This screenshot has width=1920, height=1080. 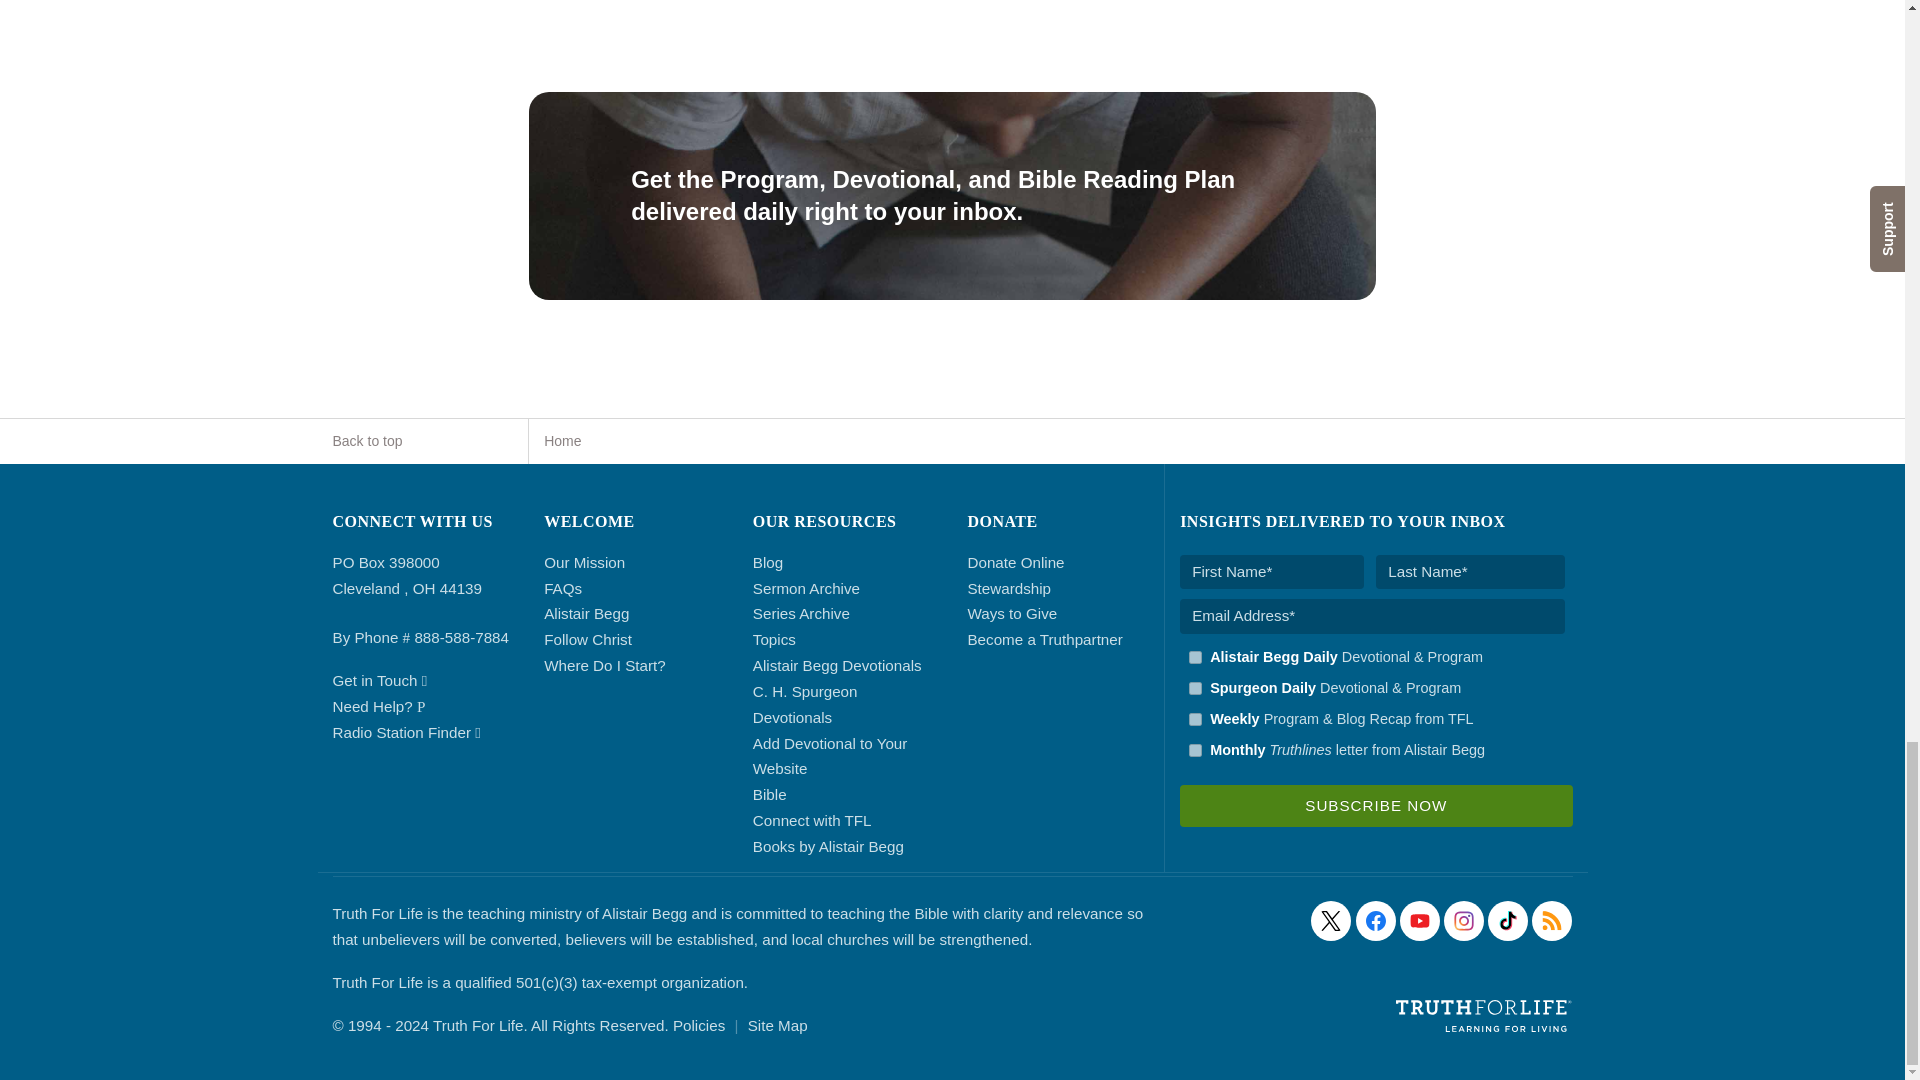 I want to click on Twitter, so click(x=1331, y=920).